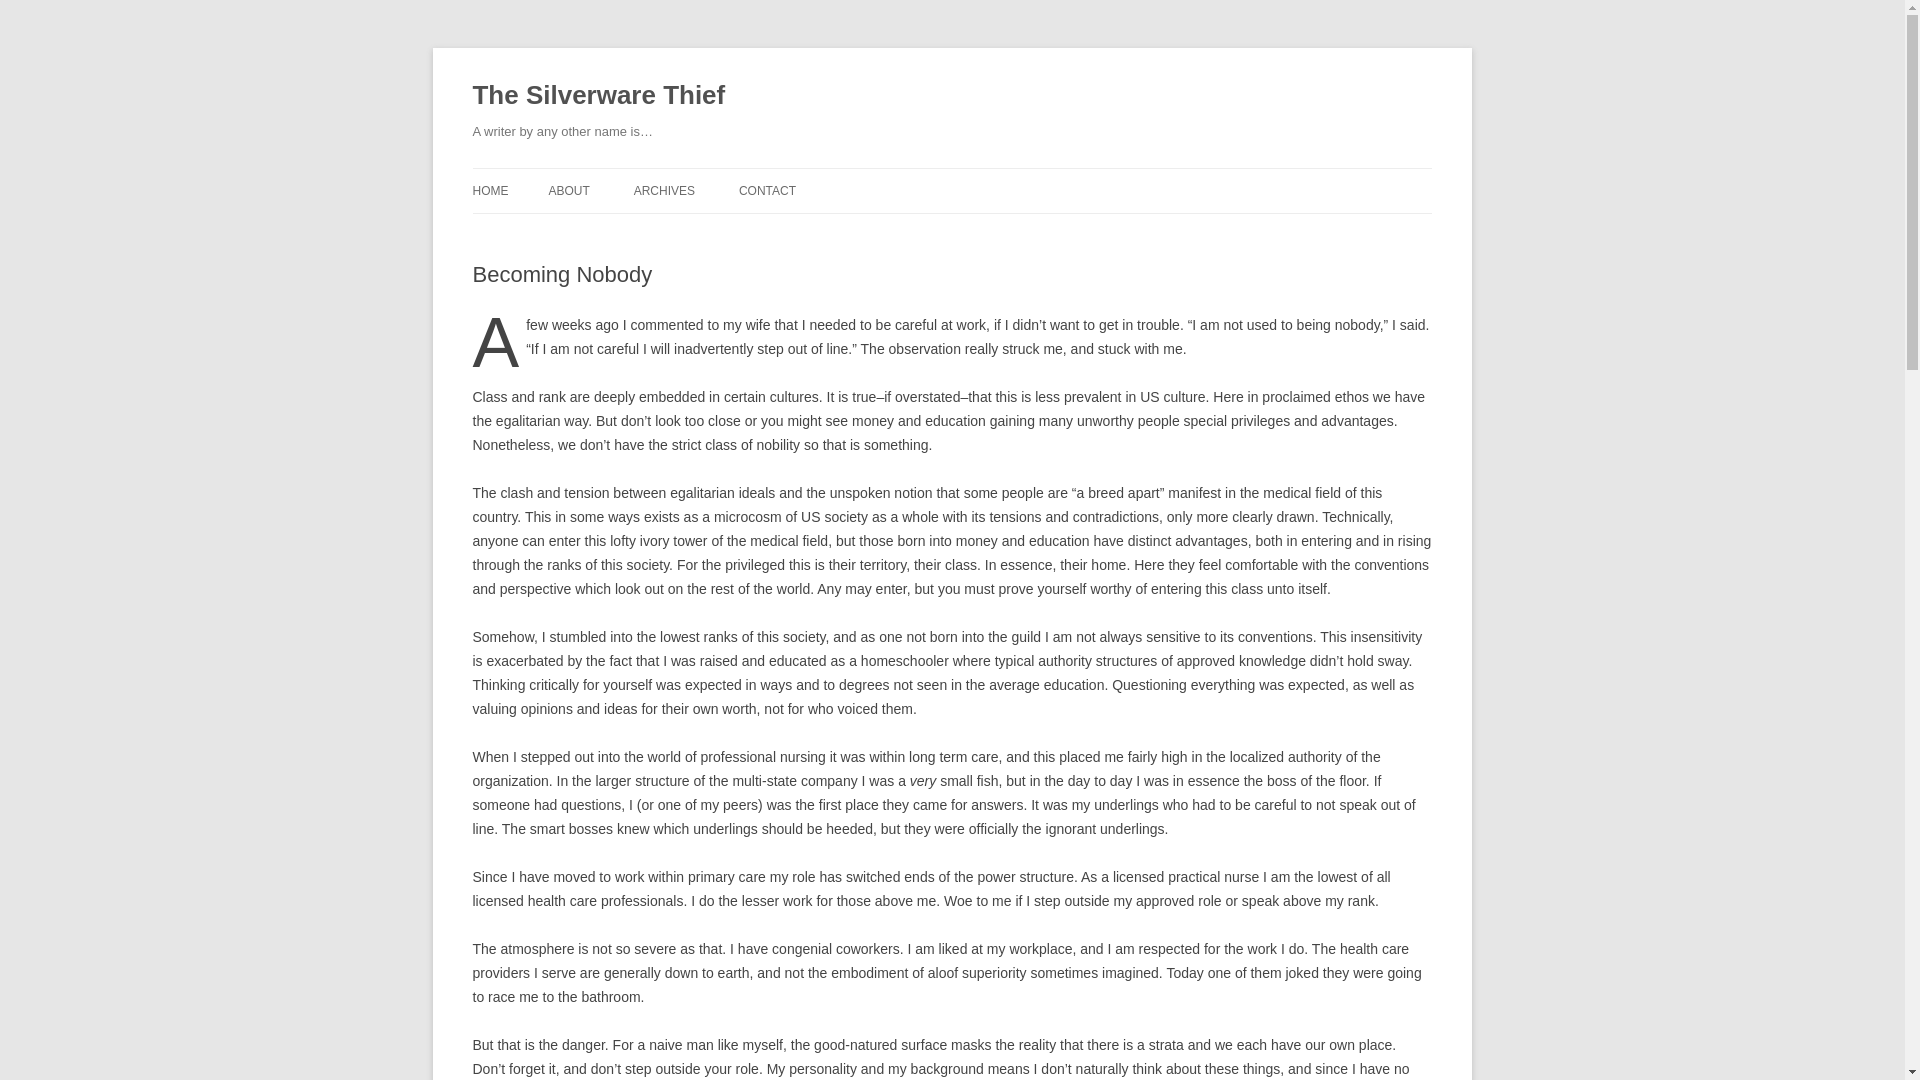 This screenshot has height=1080, width=1920. What do you see at coordinates (664, 190) in the screenshot?
I see `ARCHIVES` at bounding box center [664, 190].